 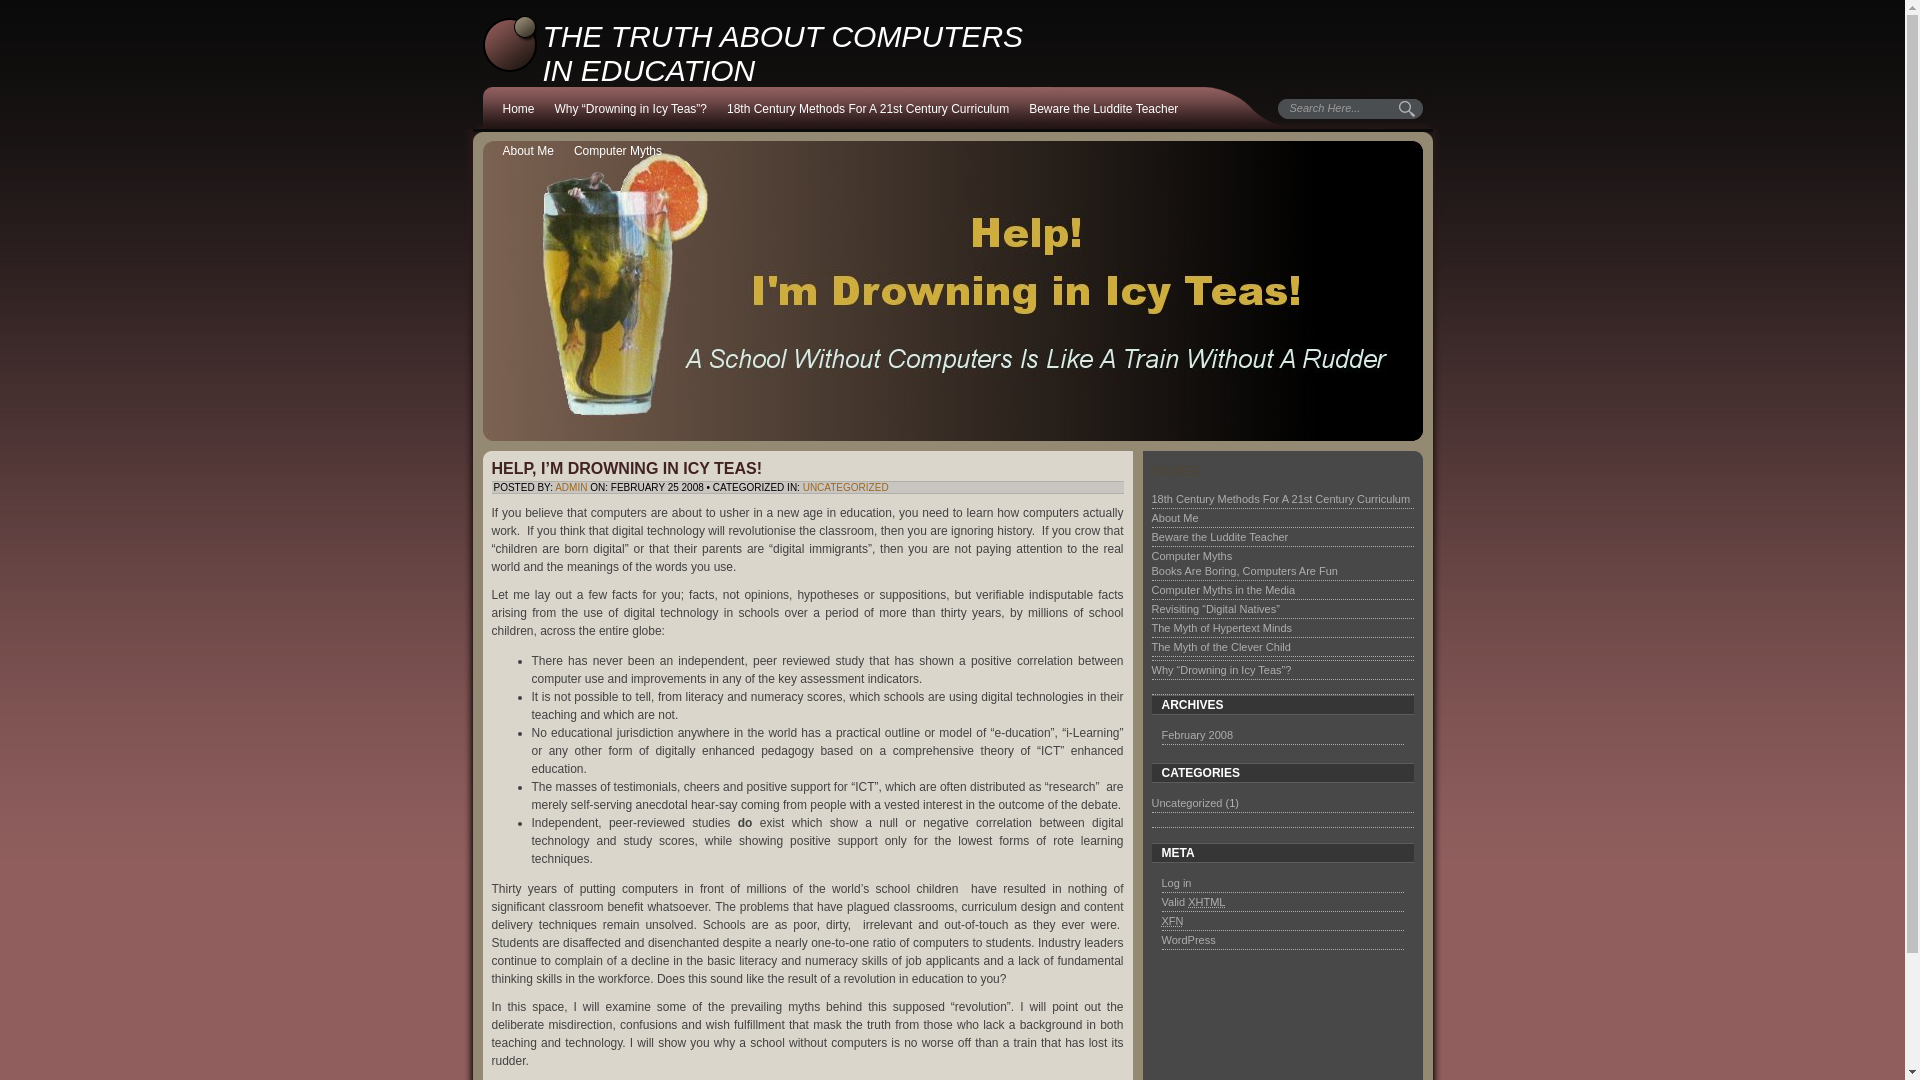 What do you see at coordinates (1348, 108) in the screenshot?
I see `Search Here...` at bounding box center [1348, 108].